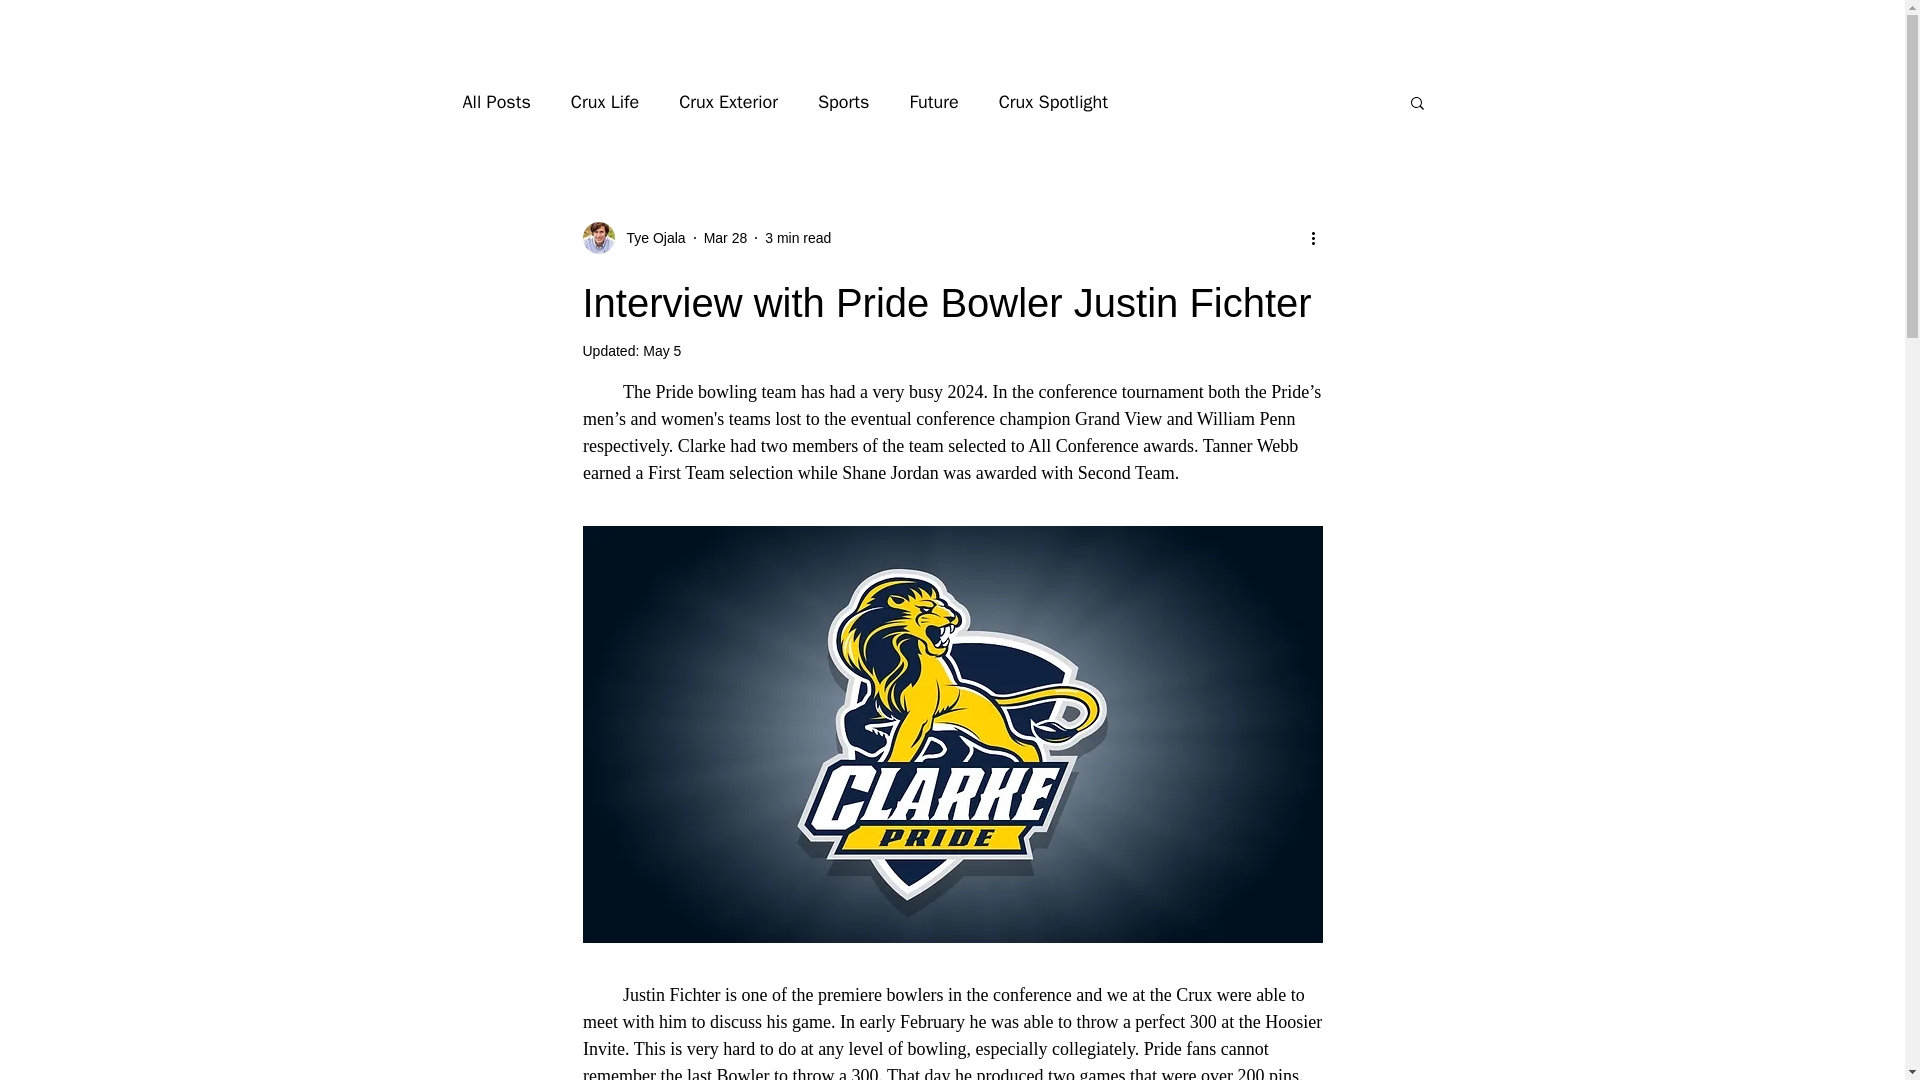 The height and width of the screenshot is (1080, 1920). I want to click on THE CRUX, so click(952, 31).